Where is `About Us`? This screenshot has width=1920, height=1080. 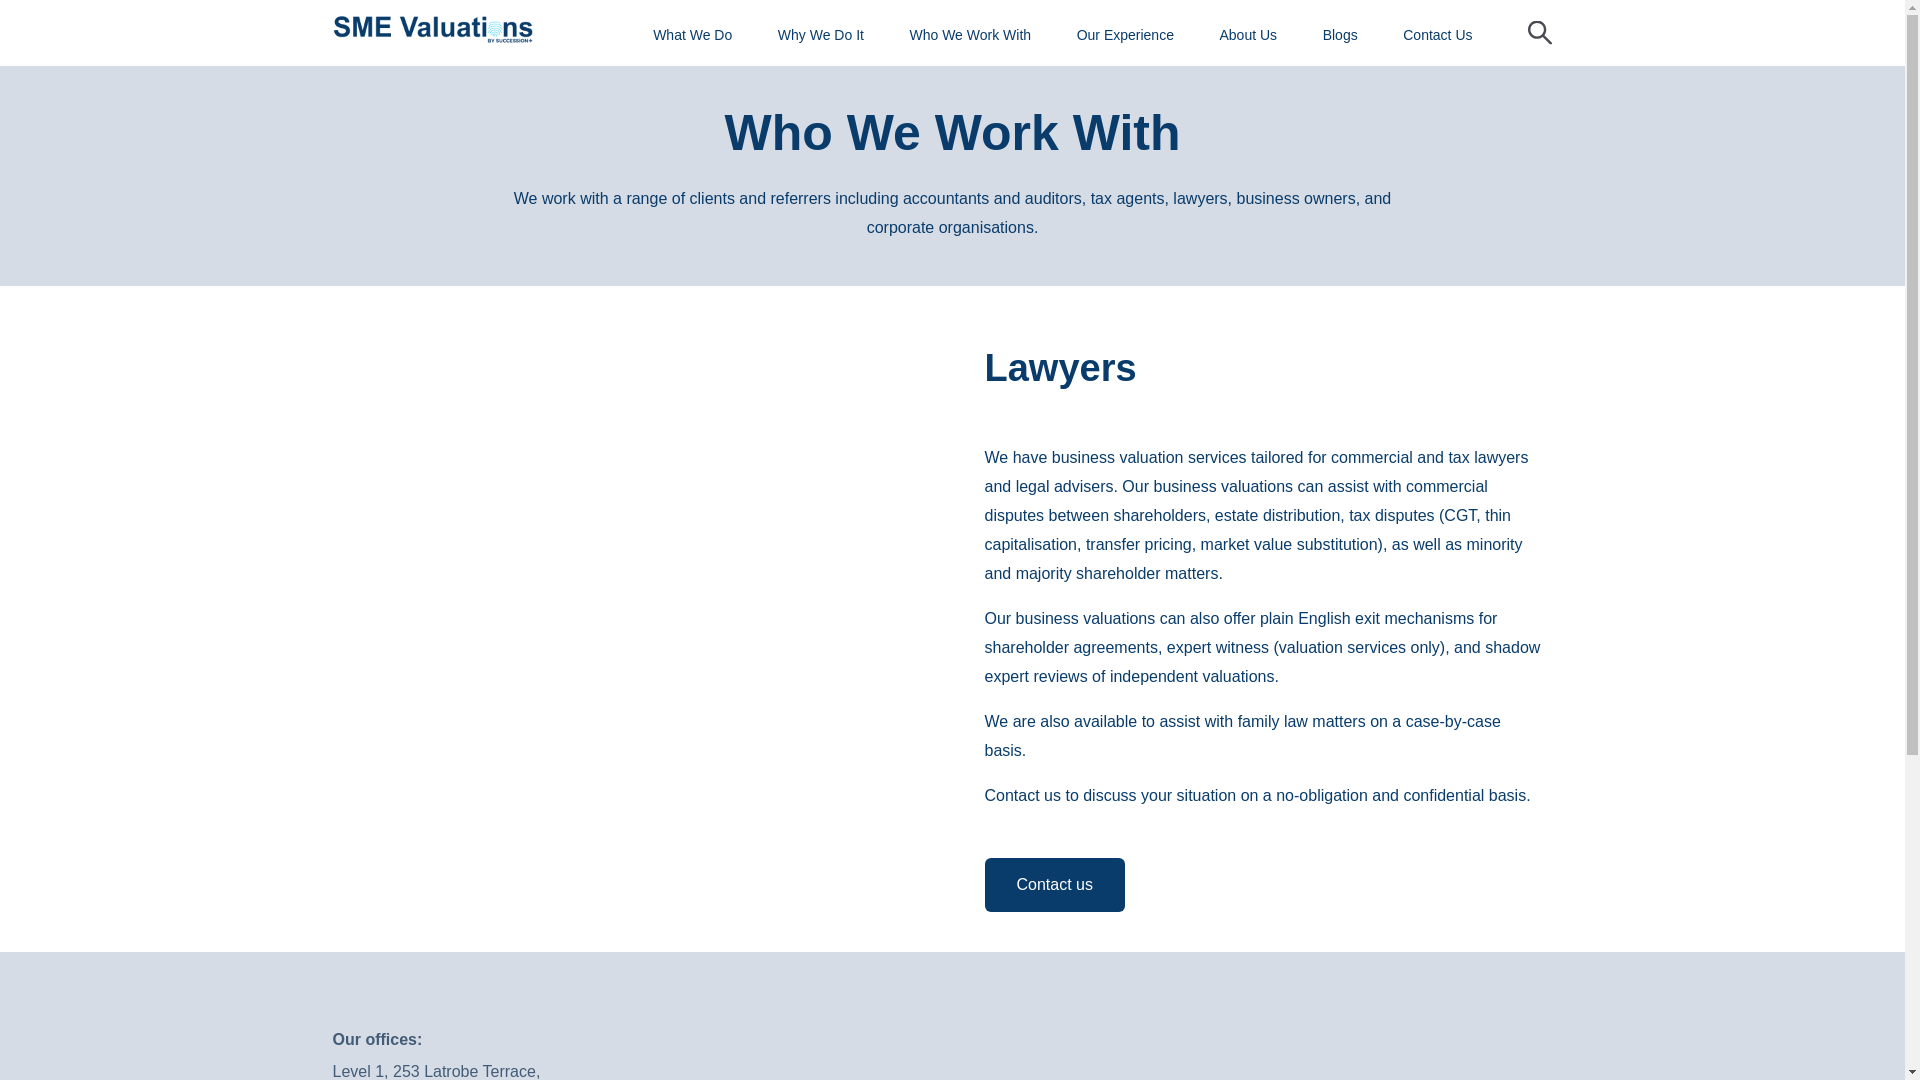 About Us is located at coordinates (614, 30).